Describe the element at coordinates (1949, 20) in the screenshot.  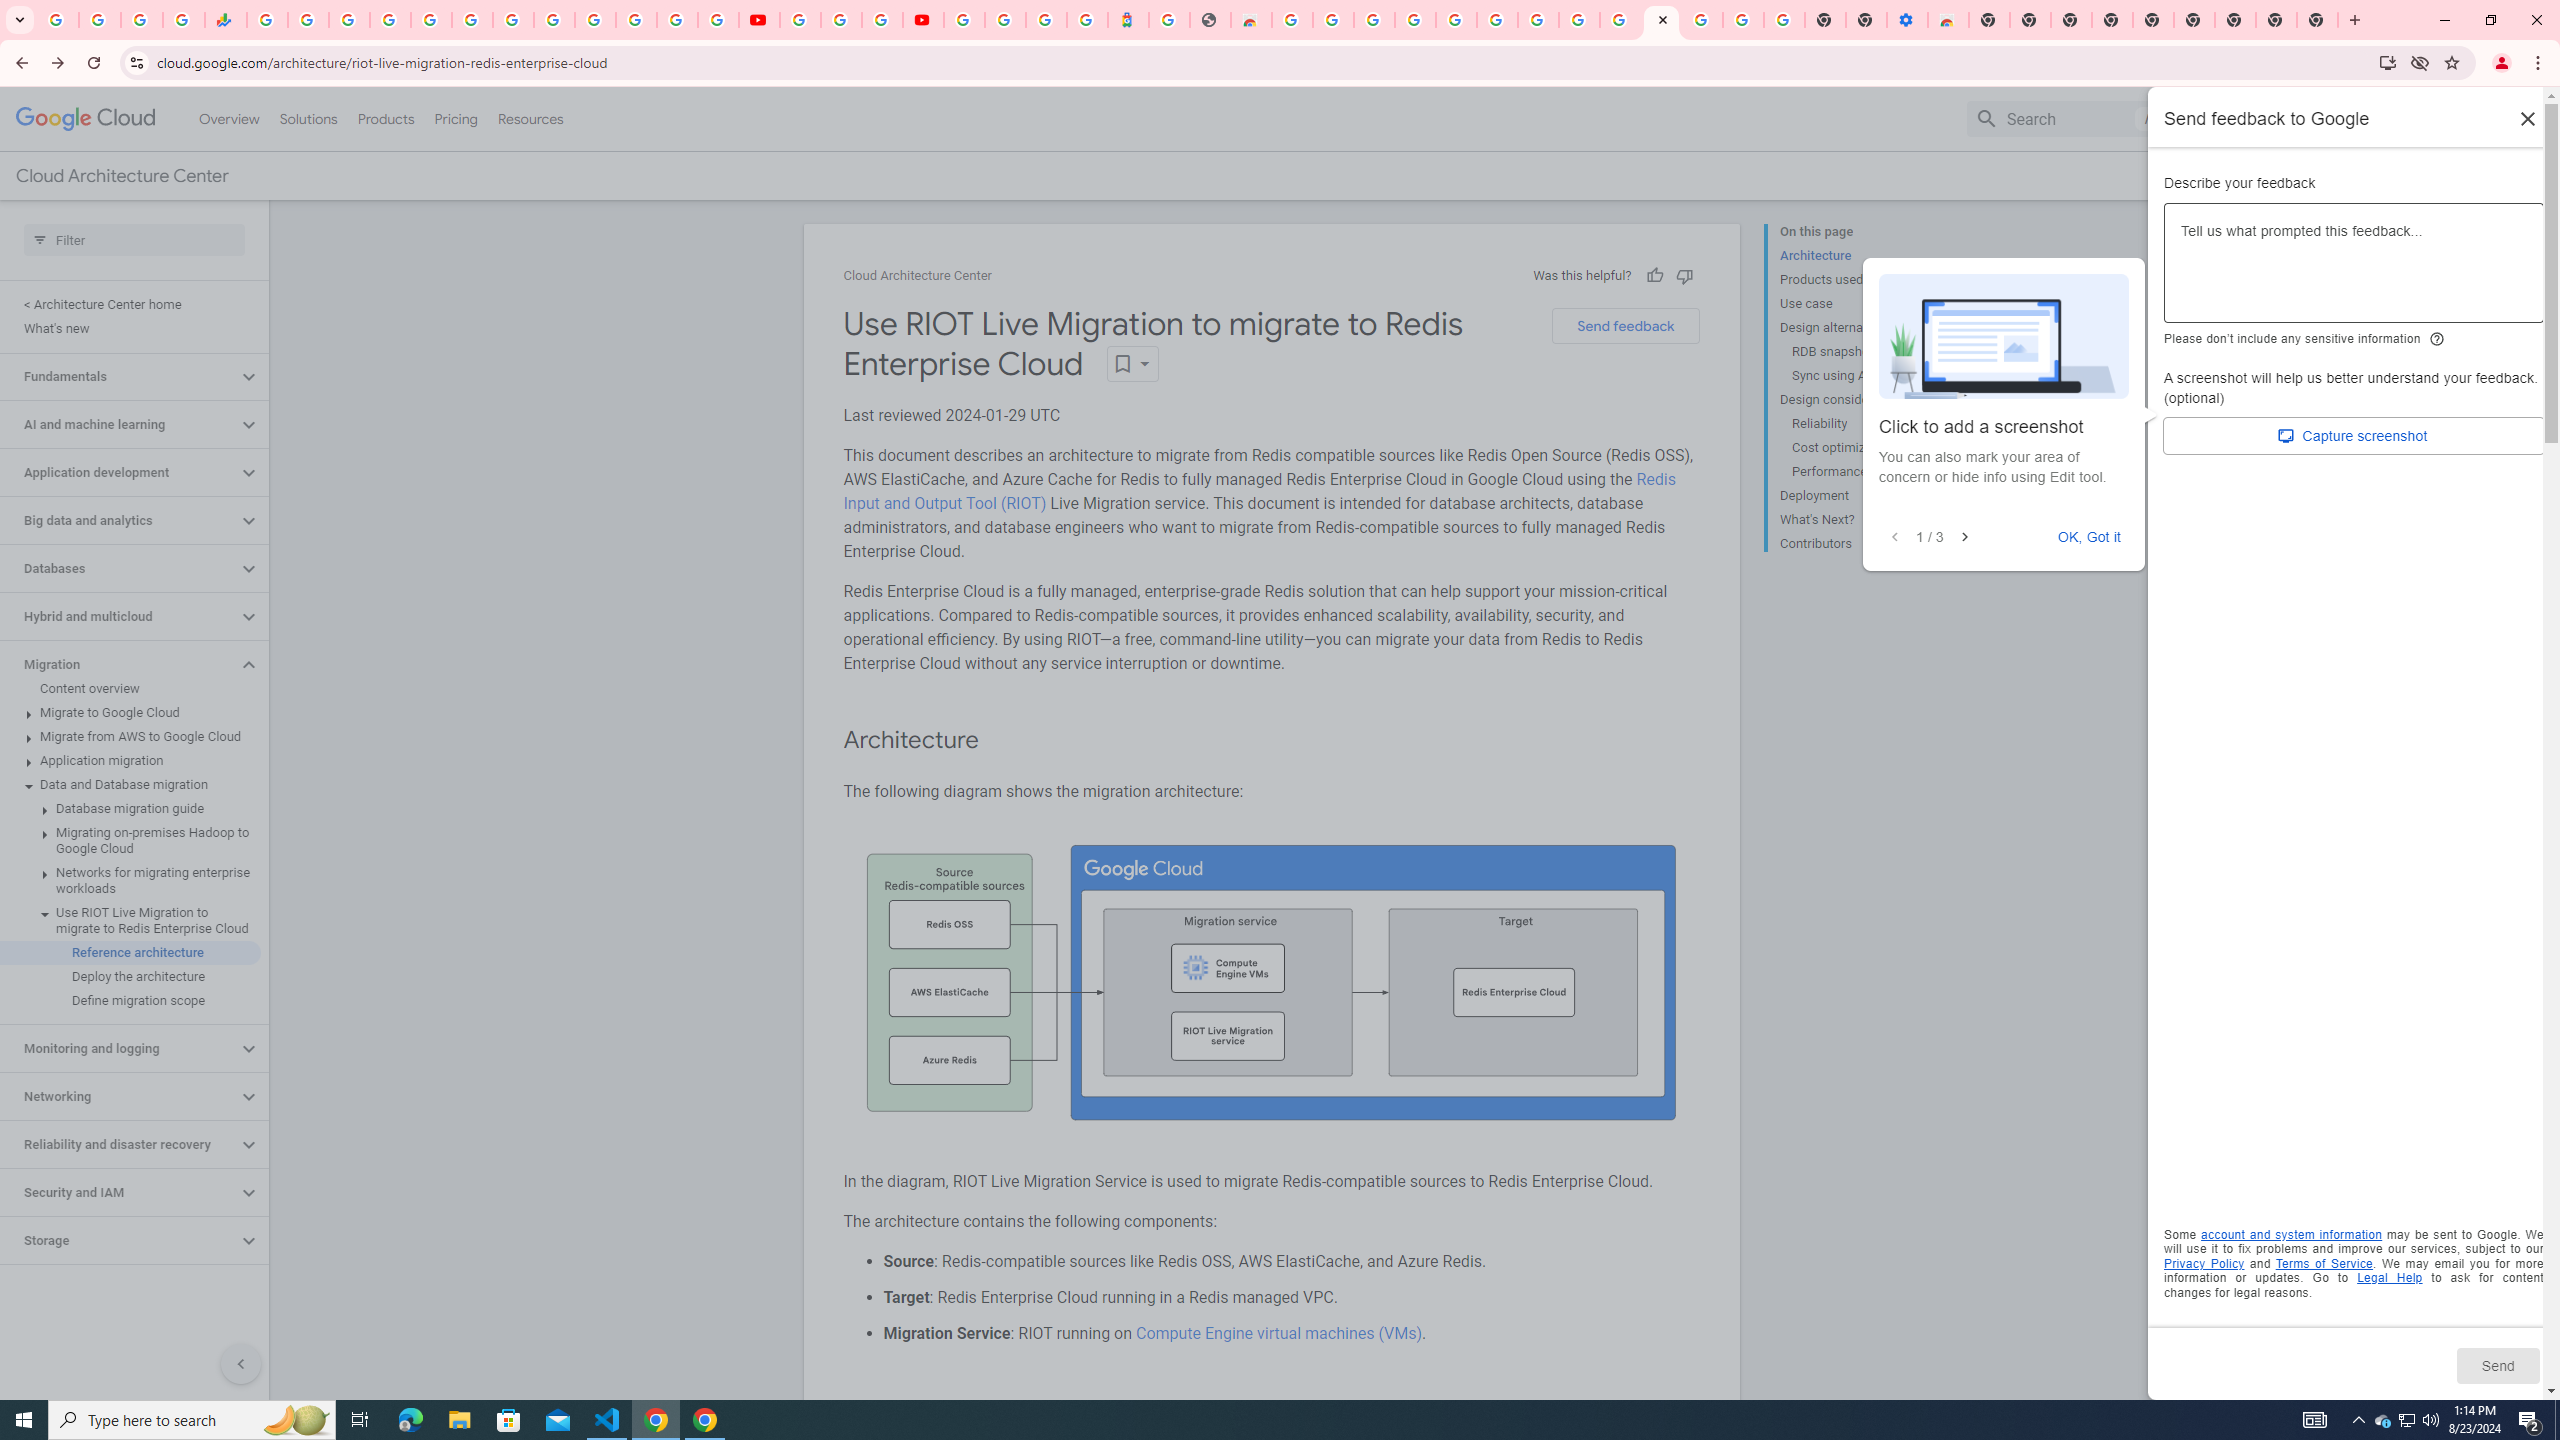
I see `Chrome Web Store - Accessibility extensions` at that location.